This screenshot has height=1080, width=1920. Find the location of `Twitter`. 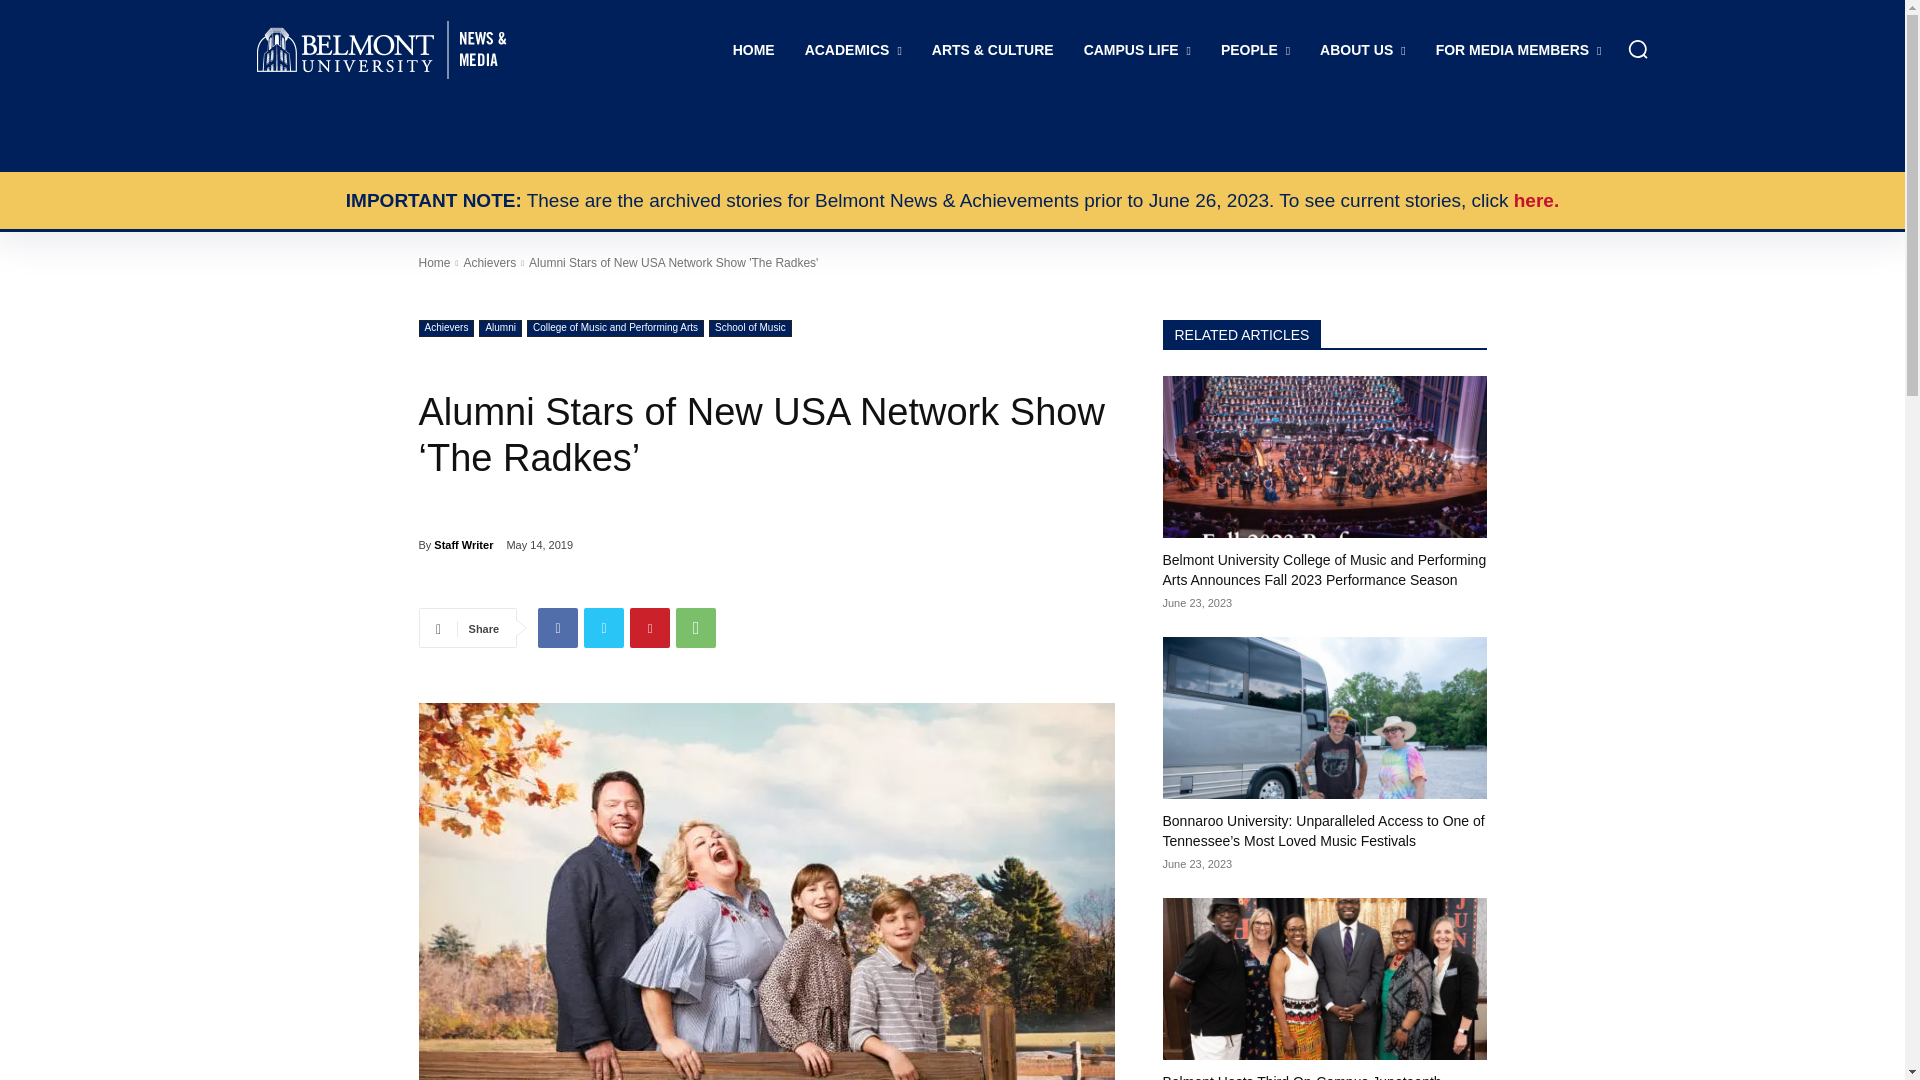

Twitter is located at coordinates (604, 628).